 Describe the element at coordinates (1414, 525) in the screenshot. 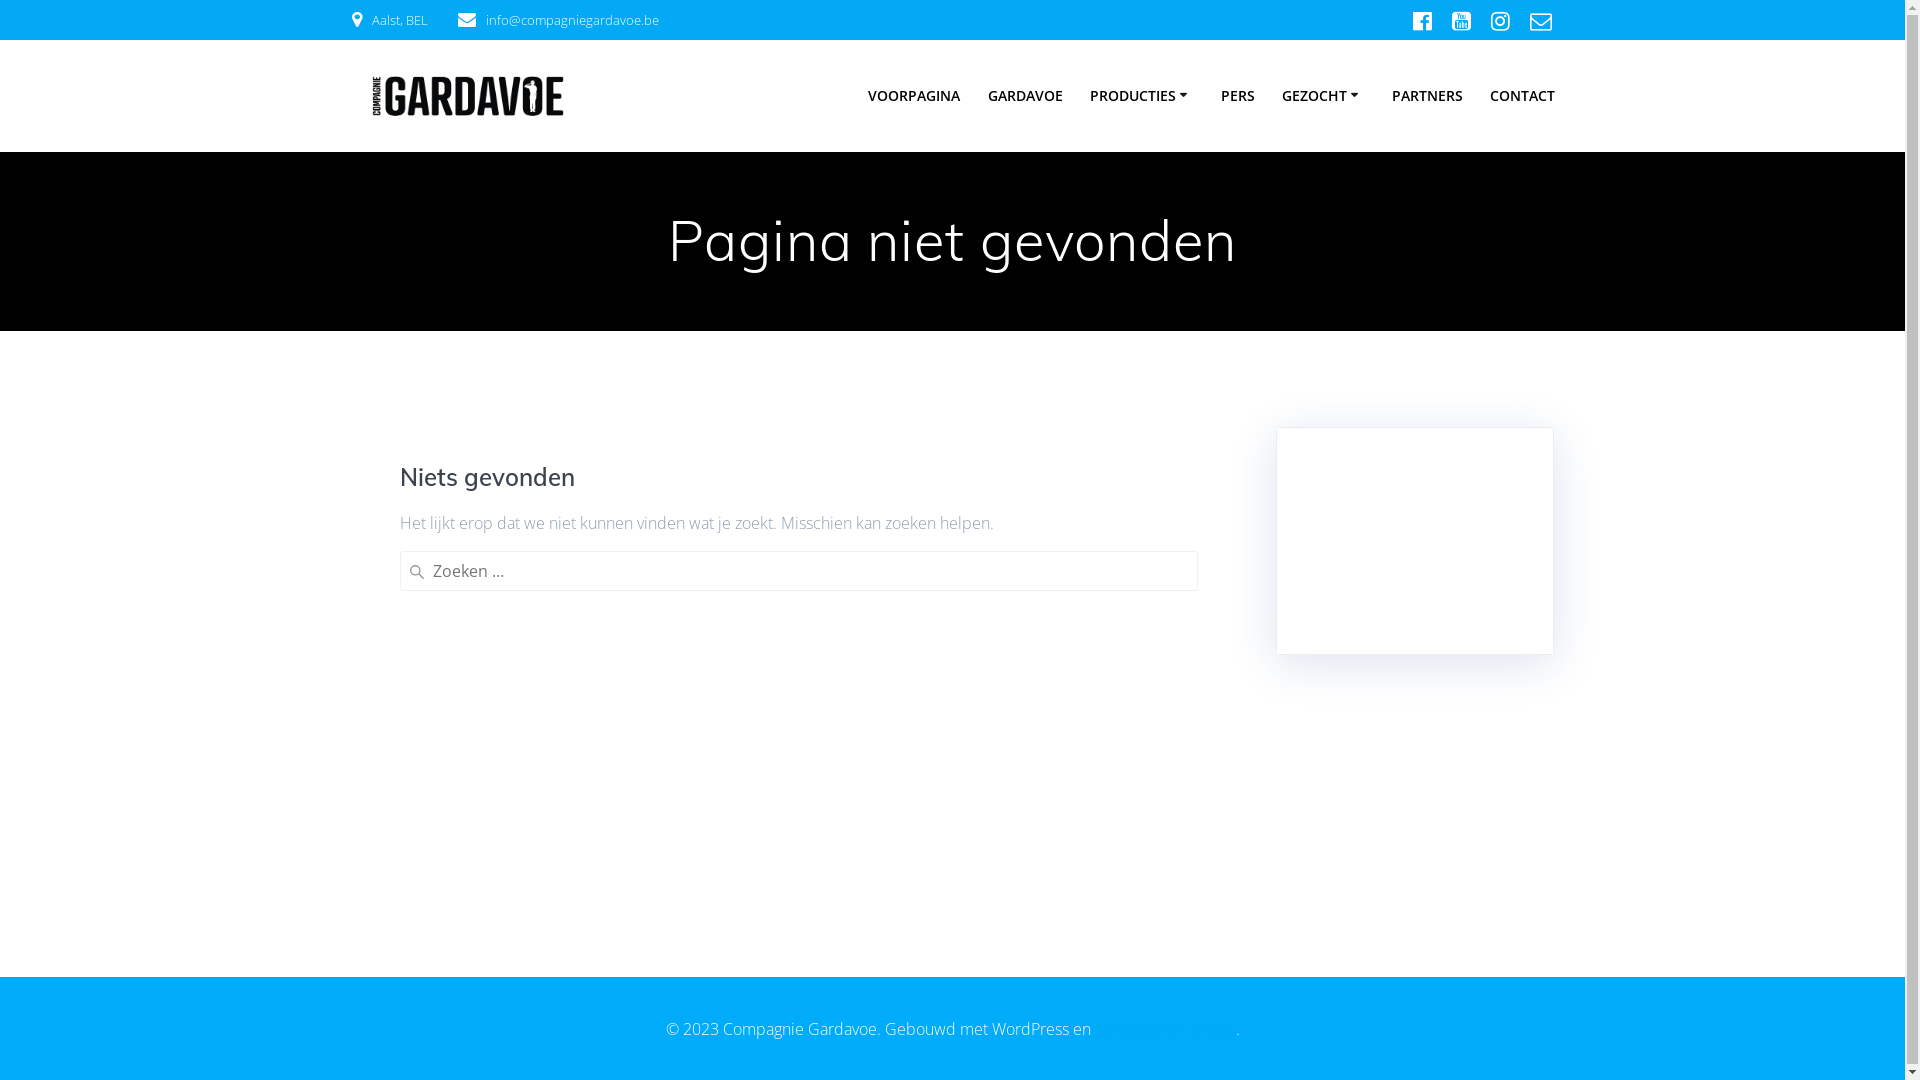

I see `Trailer CONFITUUR // de dans van de roze balletten` at that location.